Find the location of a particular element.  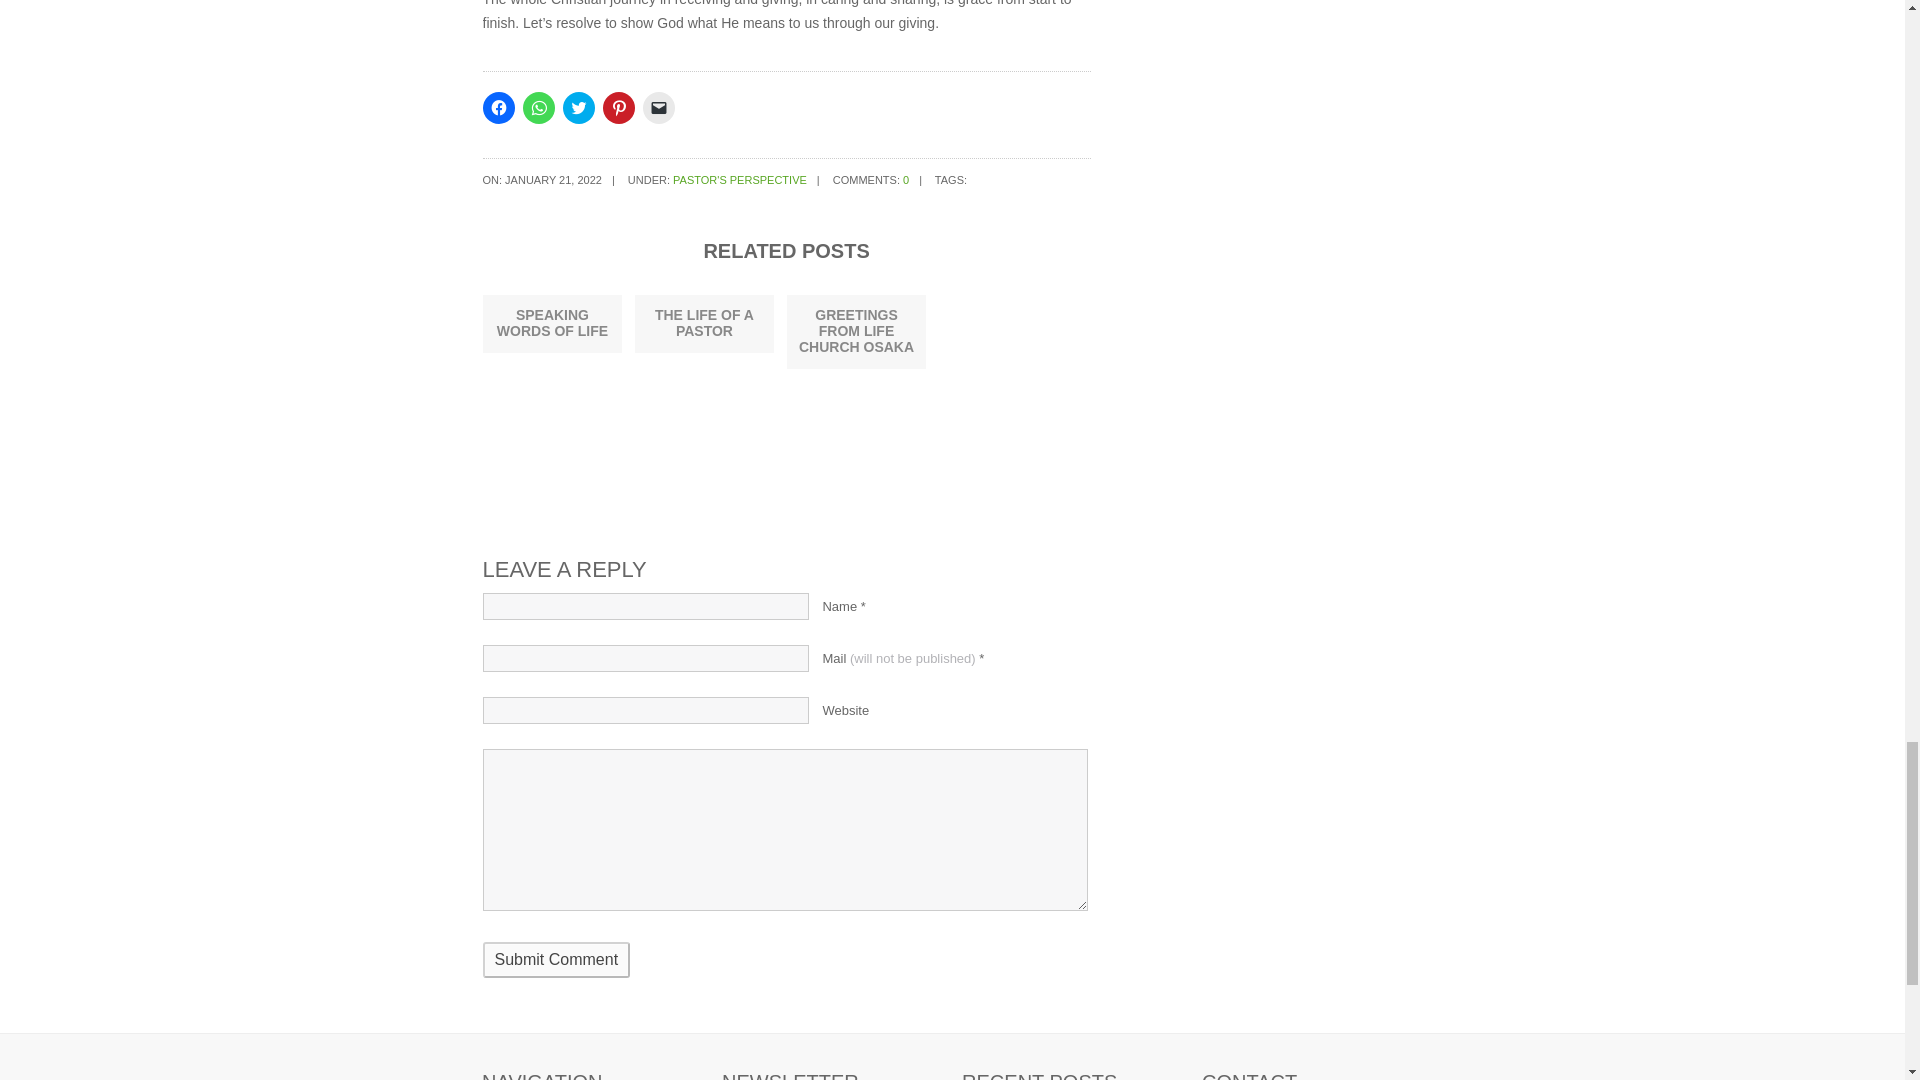

Click to share on Pinterest is located at coordinates (618, 108).